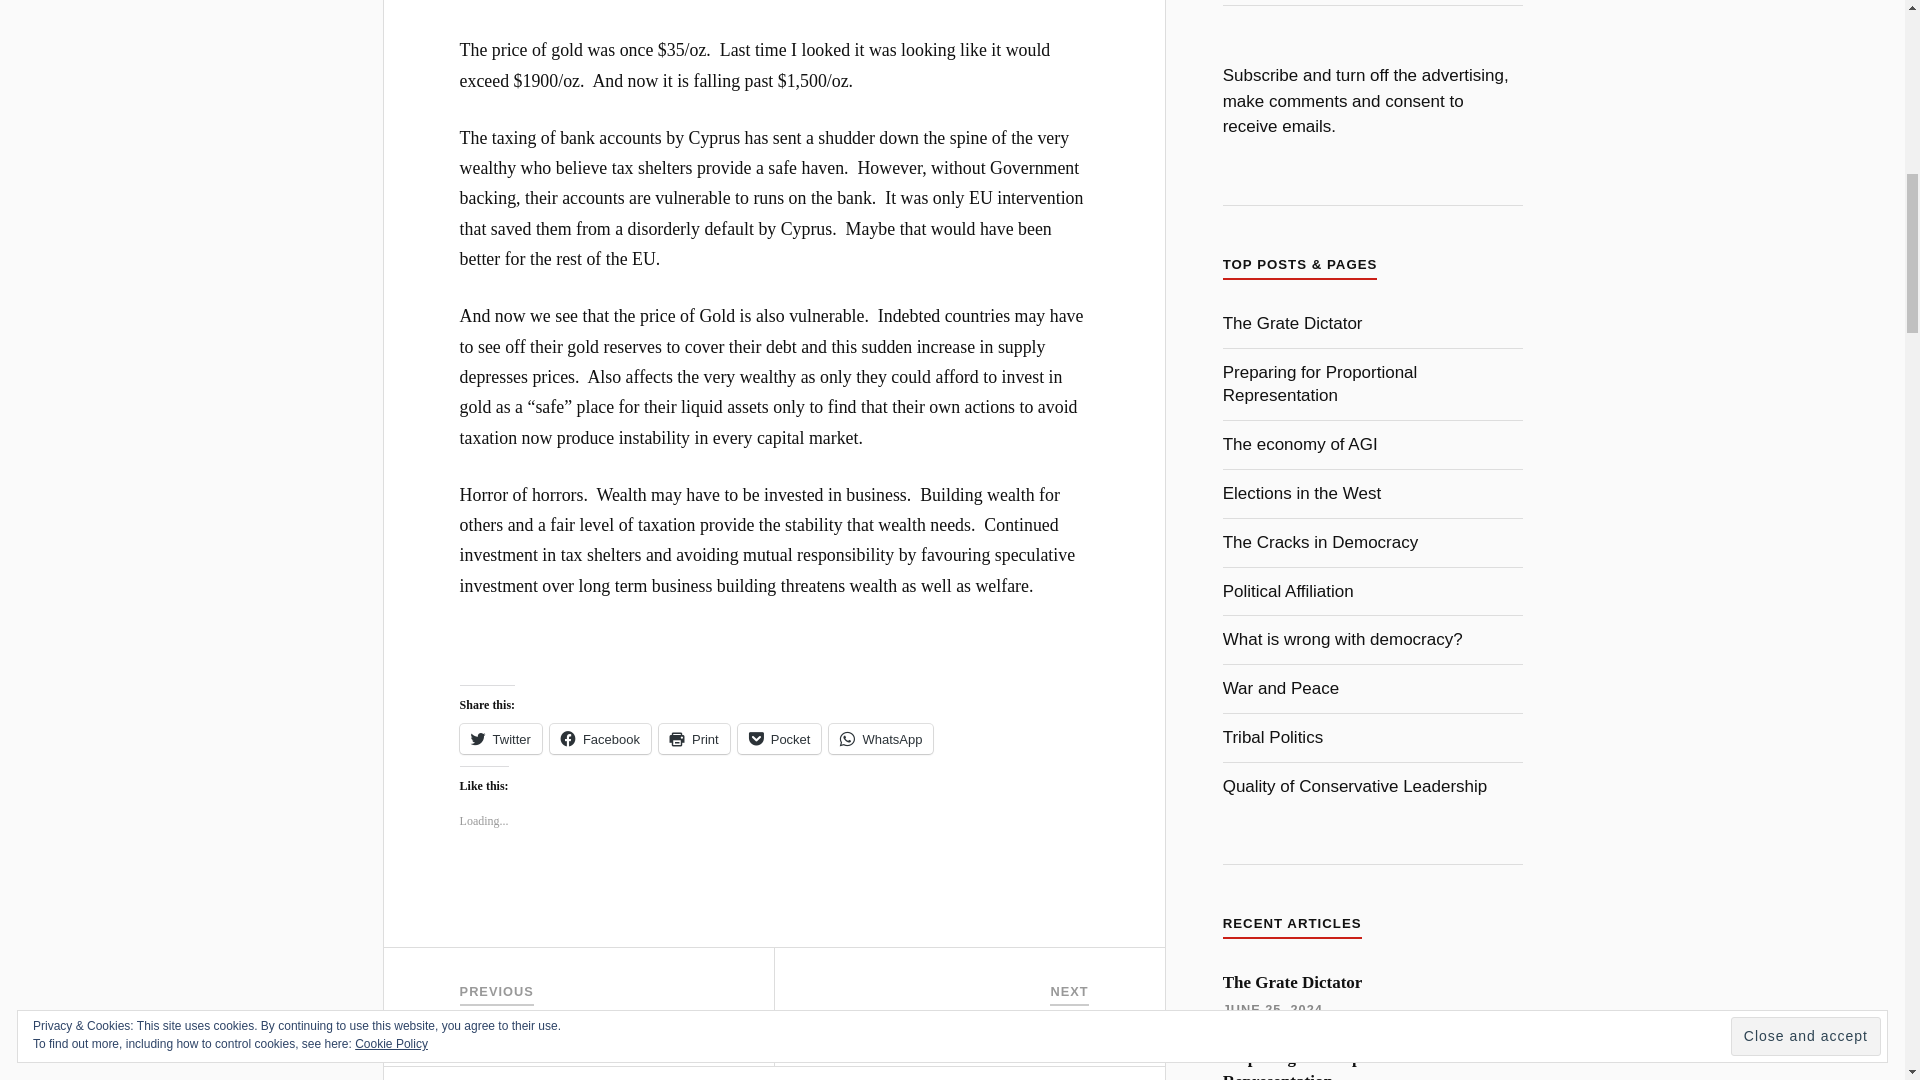 The height and width of the screenshot is (1080, 1920). I want to click on The Grate Dictator, so click(1300, 444).